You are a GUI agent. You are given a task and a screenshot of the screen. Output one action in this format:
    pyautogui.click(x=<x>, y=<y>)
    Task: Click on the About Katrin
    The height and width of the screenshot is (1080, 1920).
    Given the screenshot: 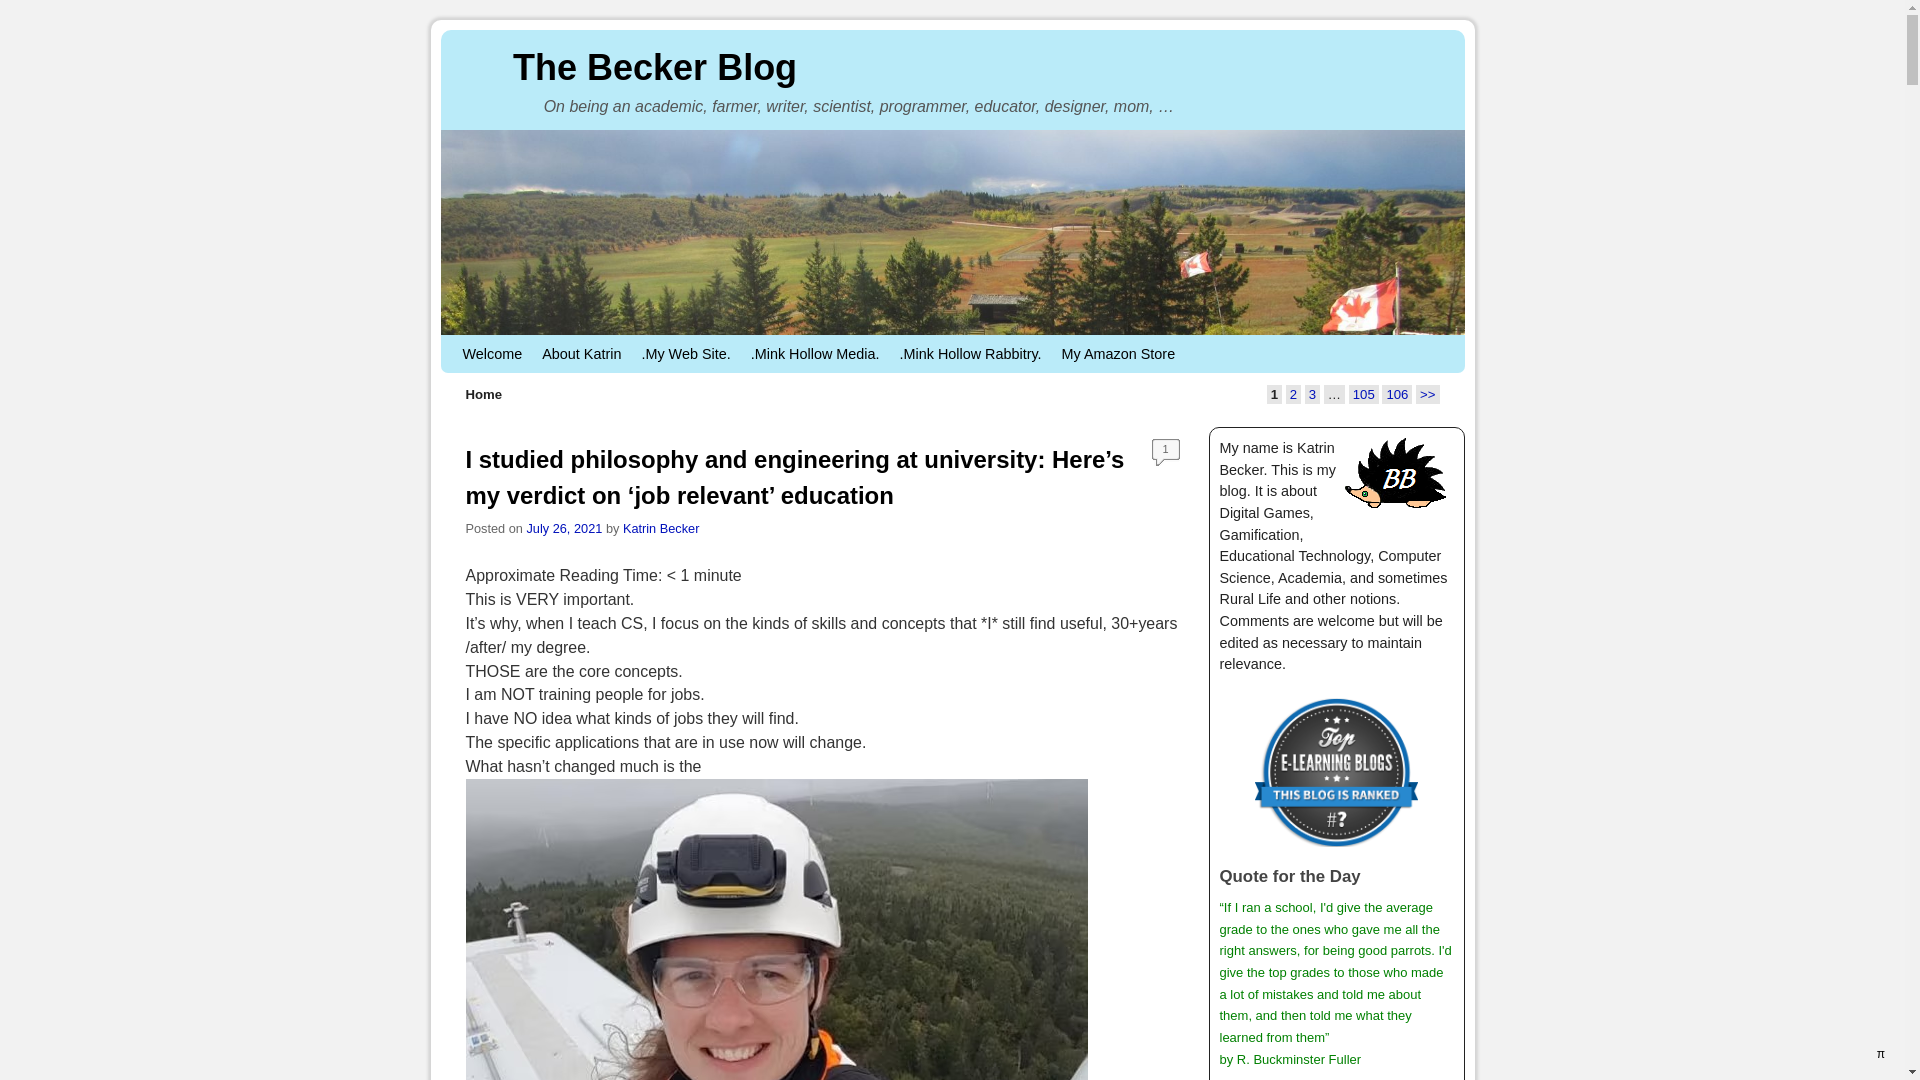 What is the action you would take?
    pyautogui.click(x=582, y=354)
    